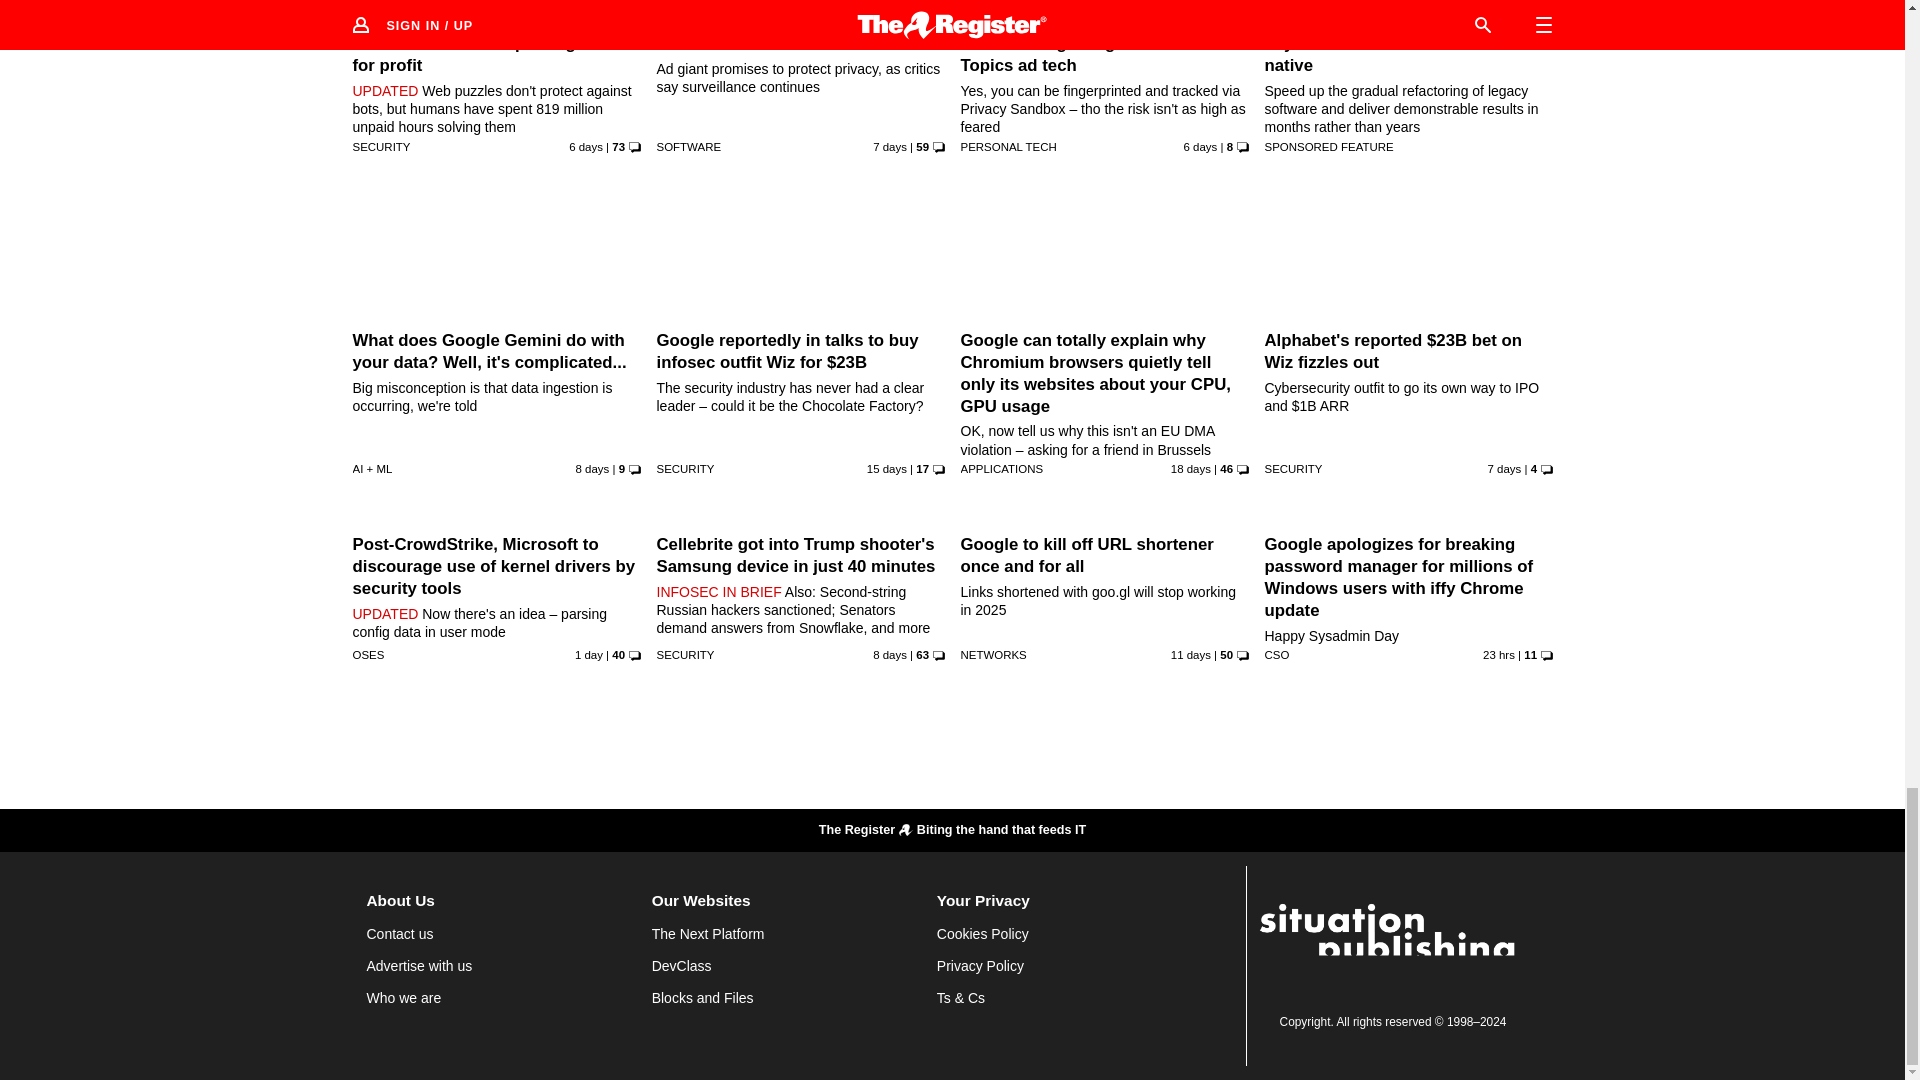  I want to click on 22 Jul 2024 19:15, so click(593, 469).